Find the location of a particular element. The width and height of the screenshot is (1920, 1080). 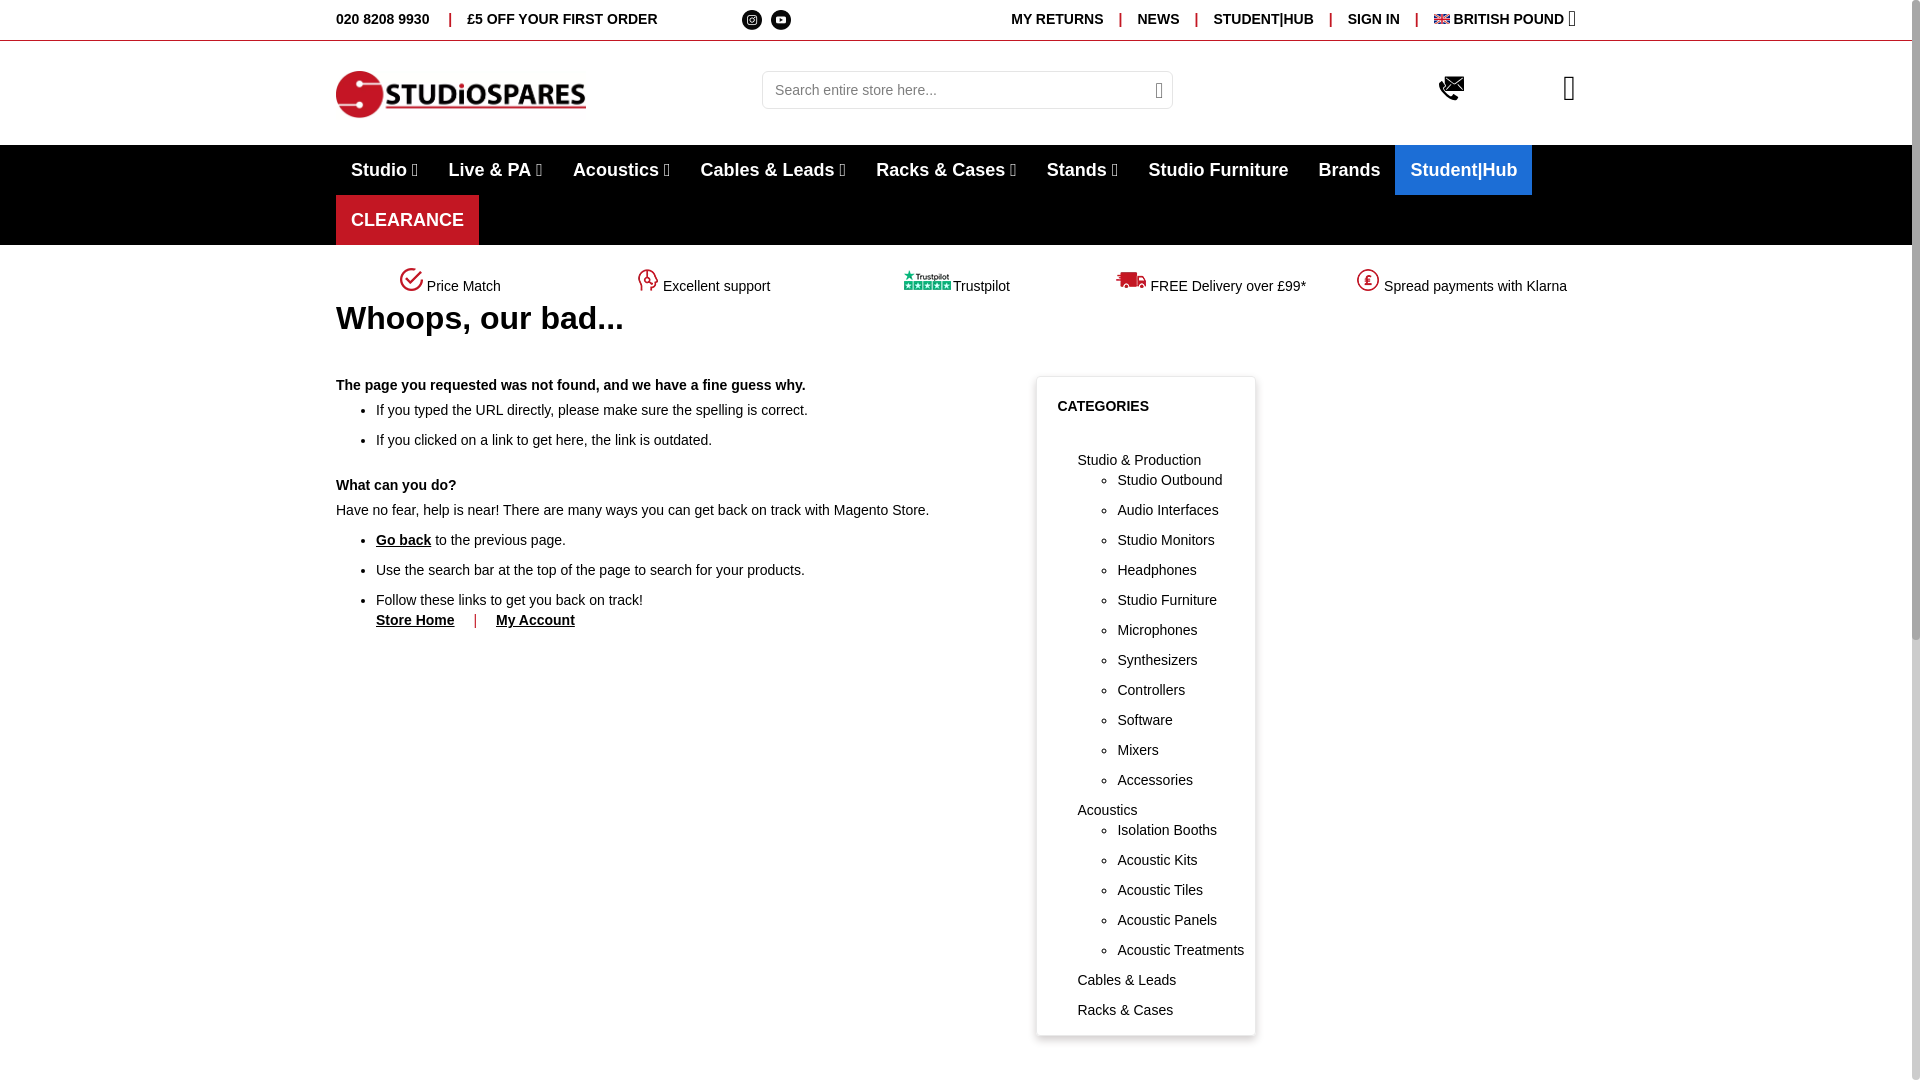

020 8208 9930 is located at coordinates (382, 18).